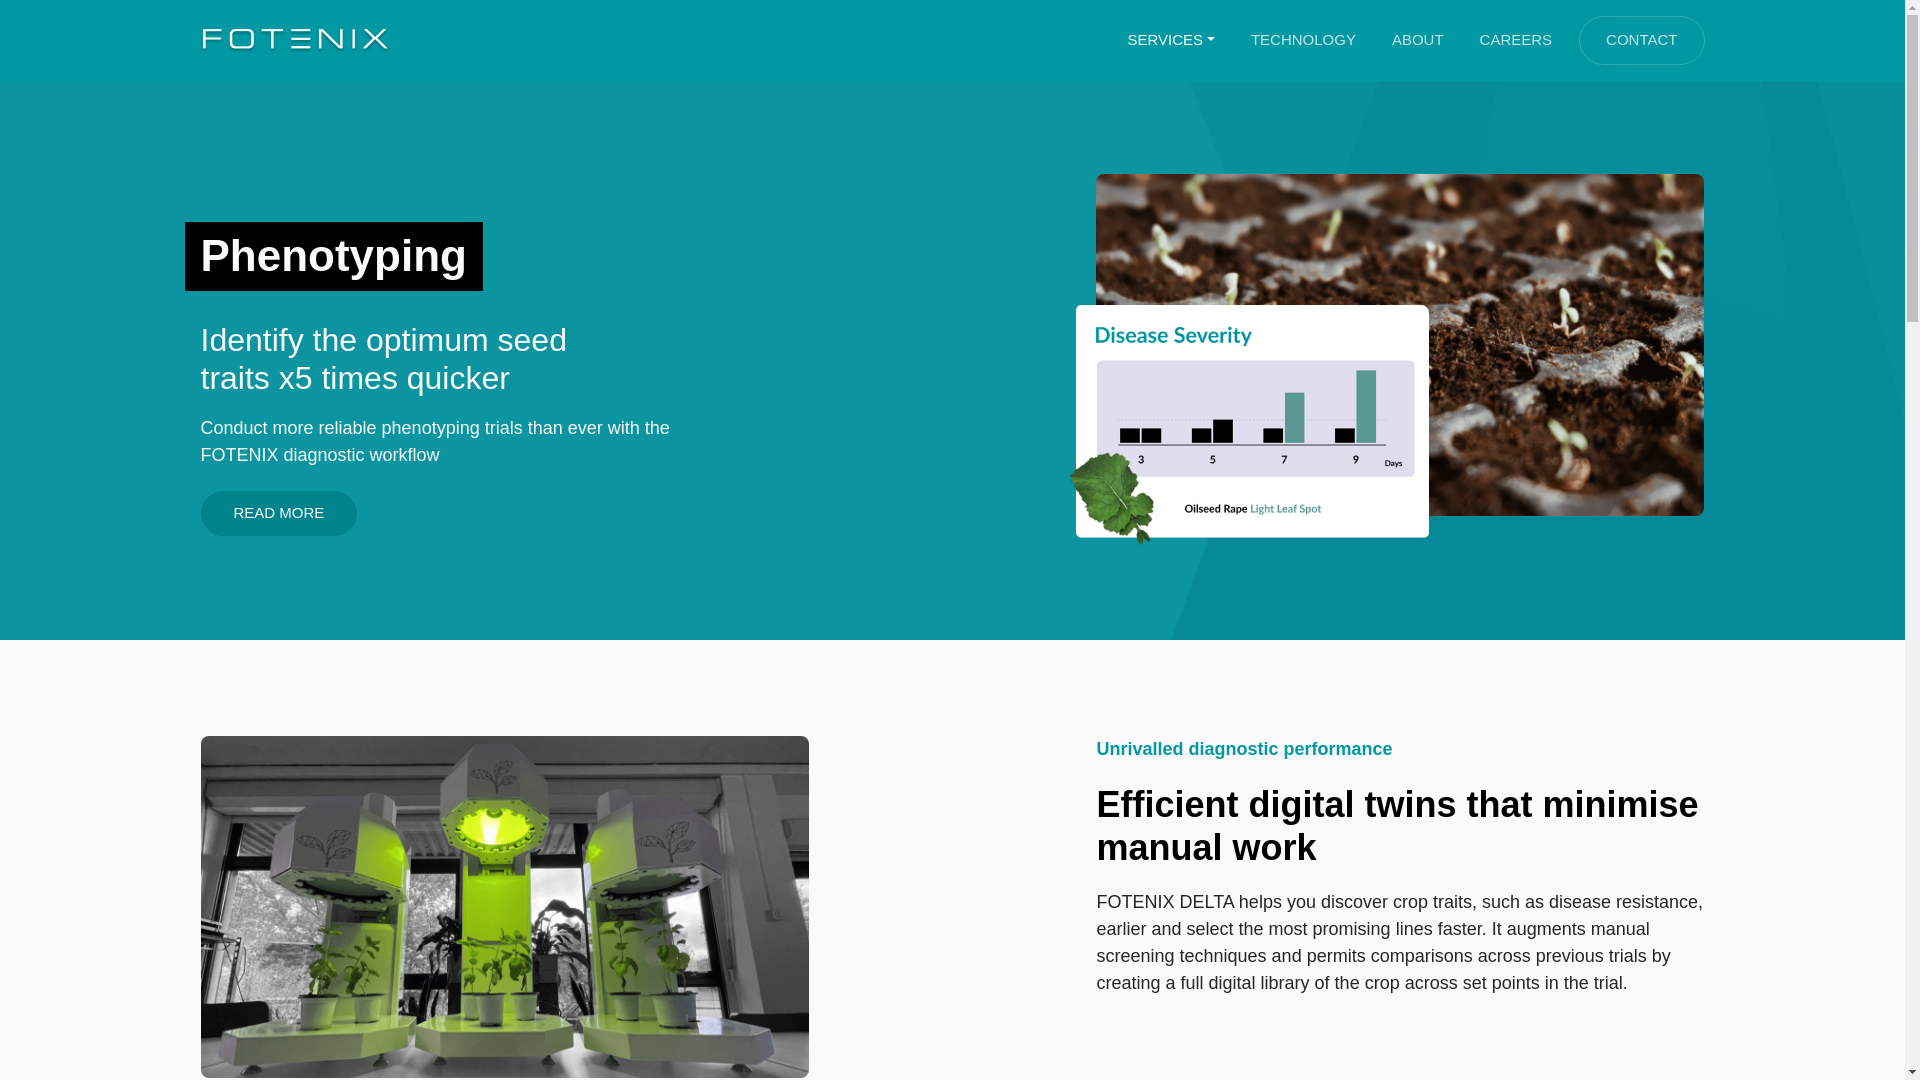 This screenshot has width=1920, height=1080. What do you see at coordinates (1304, 40) in the screenshot?
I see `TECHNOLOGY` at bounding box center [1304, 40].